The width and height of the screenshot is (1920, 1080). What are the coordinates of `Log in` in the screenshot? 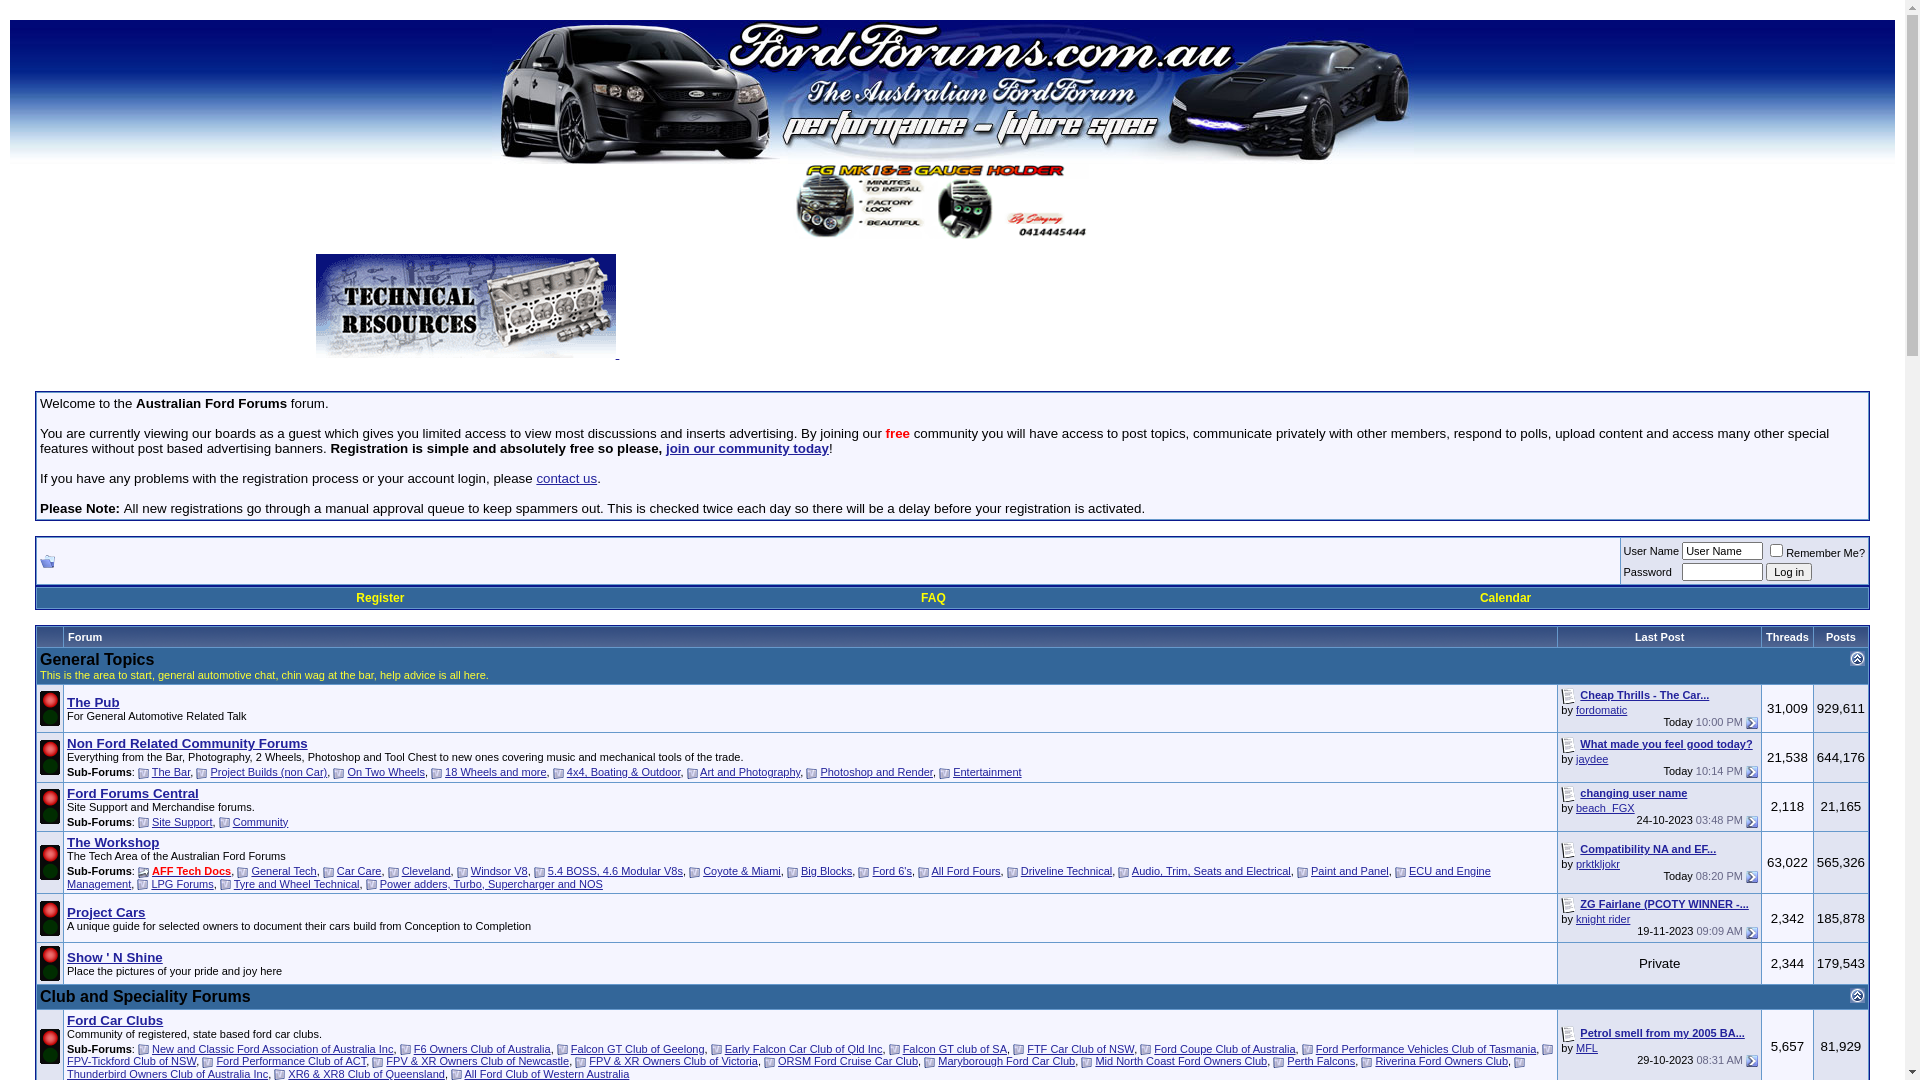 It's located at (1789, 572).